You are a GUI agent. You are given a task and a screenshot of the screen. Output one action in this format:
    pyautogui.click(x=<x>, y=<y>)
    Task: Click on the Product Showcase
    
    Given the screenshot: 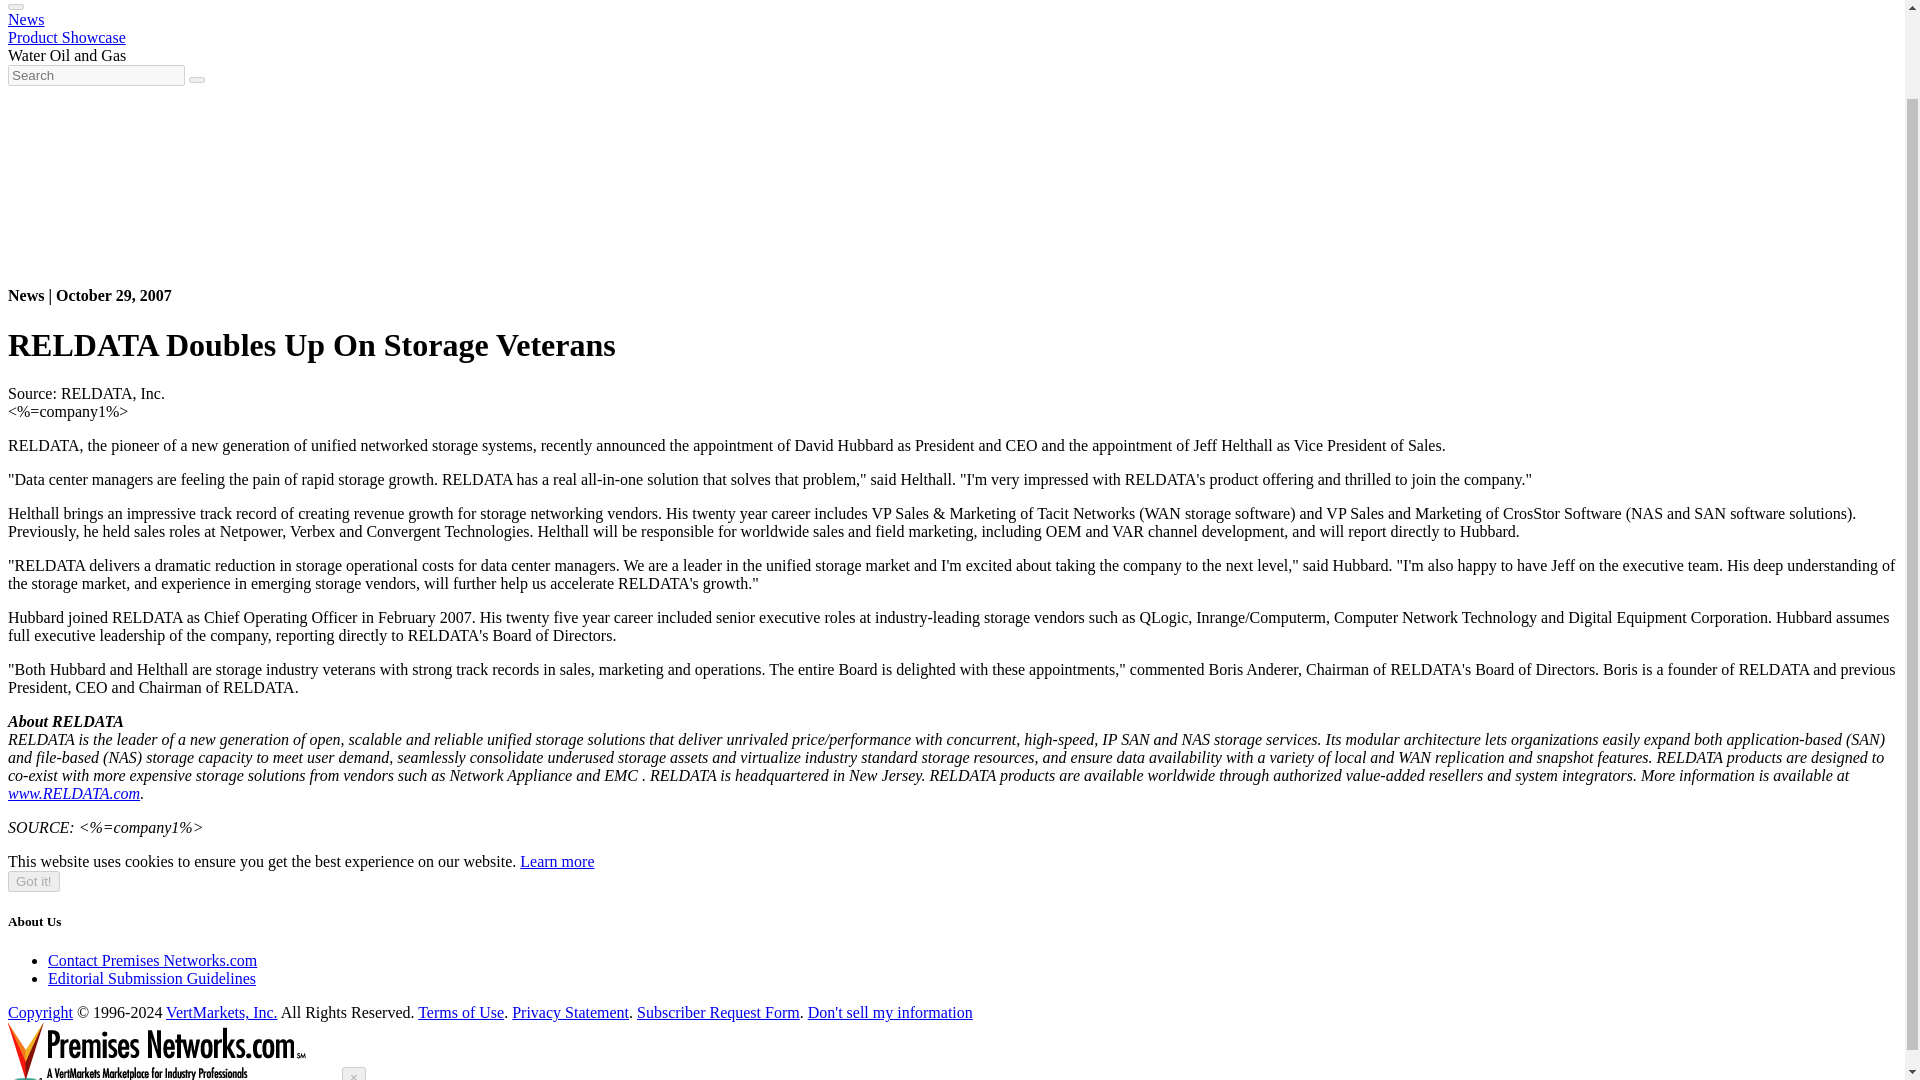 What is the action you would take?
    pyautogui.click(x=66, y=38)
    